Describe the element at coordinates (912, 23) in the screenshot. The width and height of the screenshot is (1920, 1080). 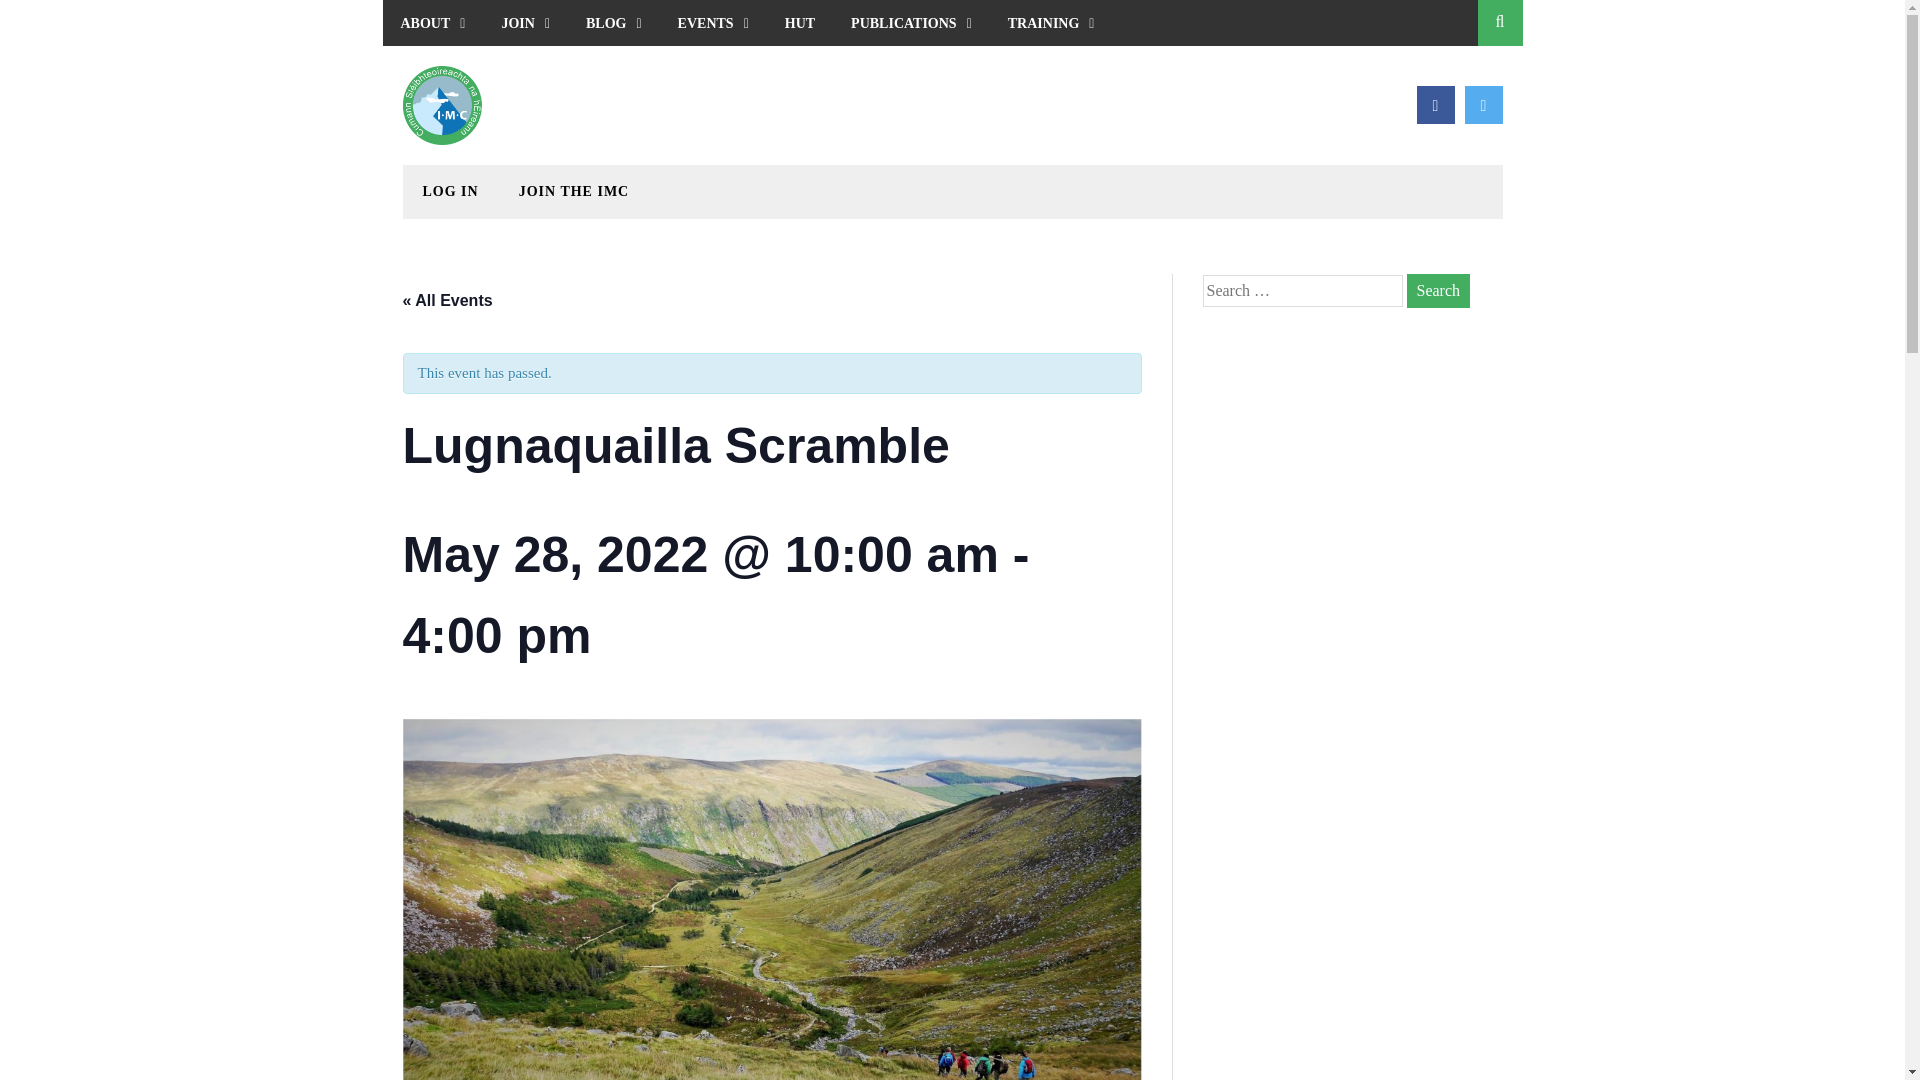
I see `PUBLICATIONS` at that location.